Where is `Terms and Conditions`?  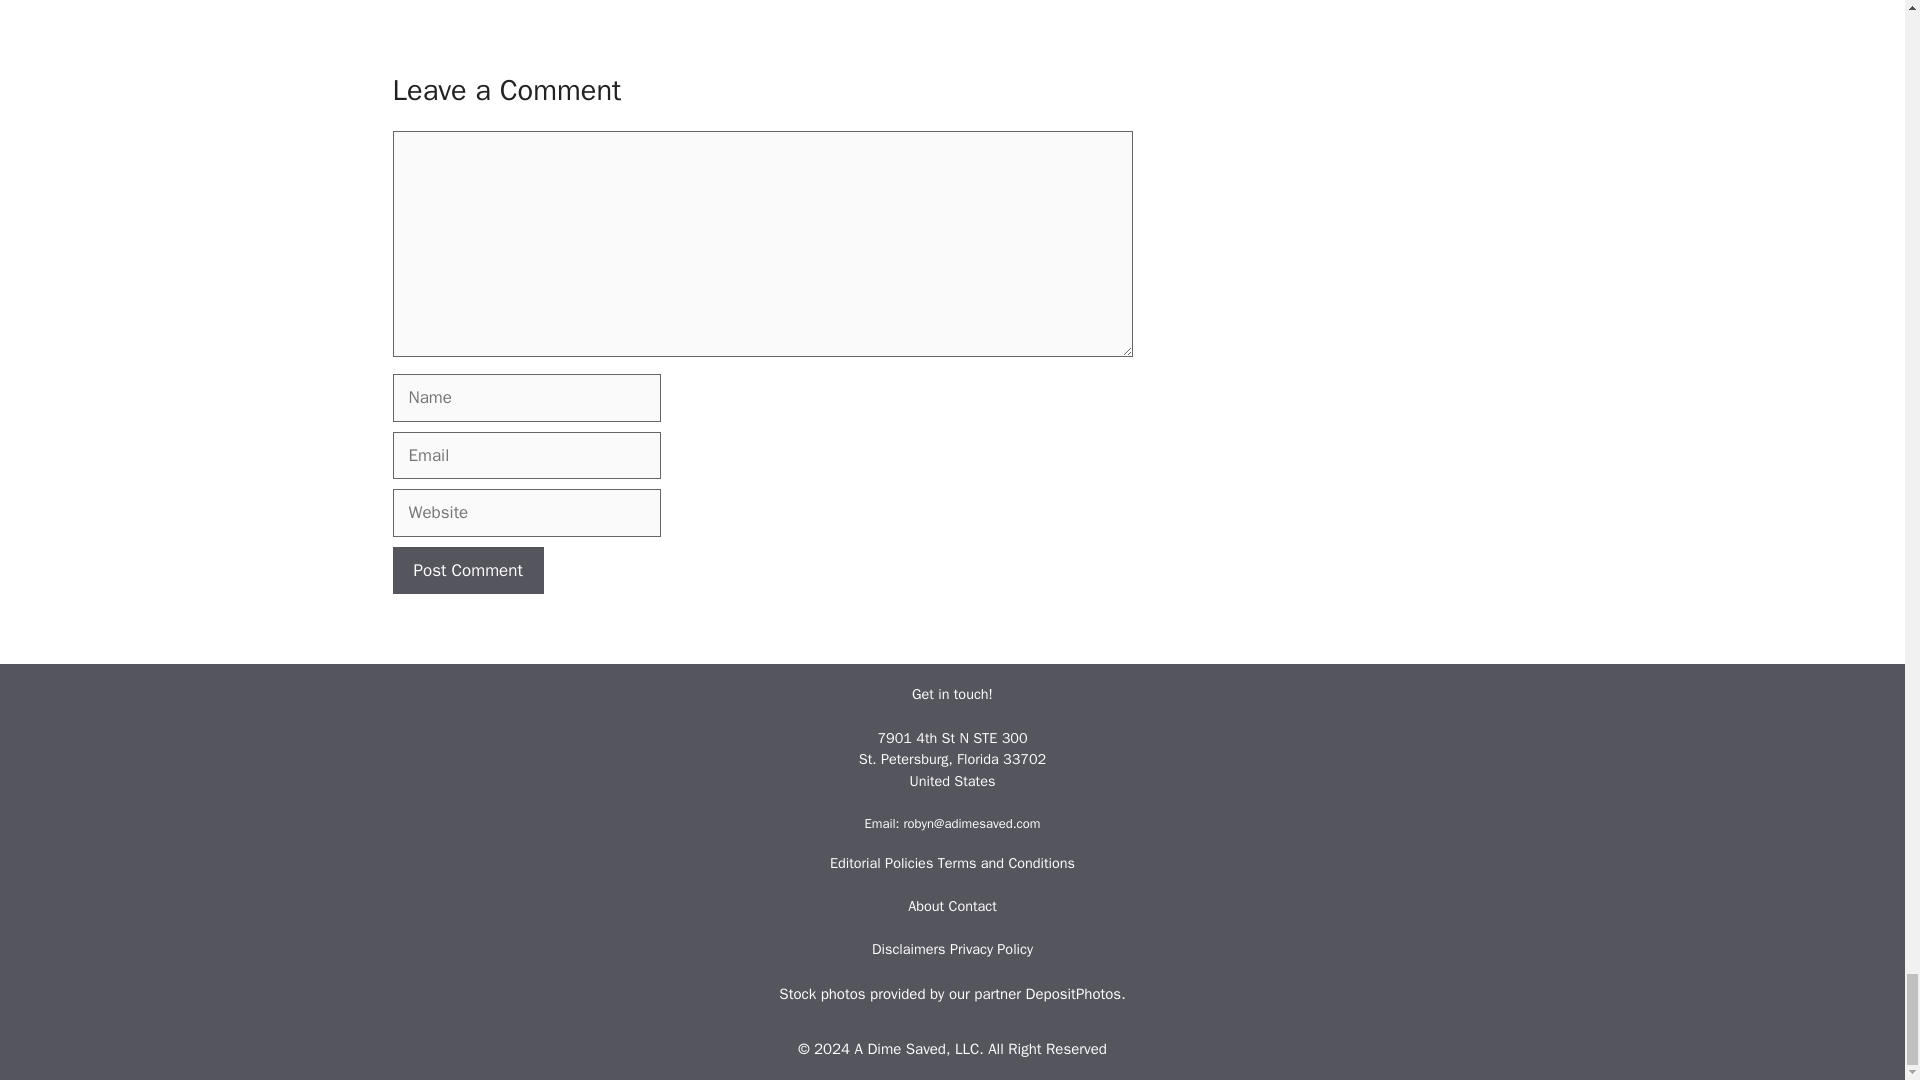 Terms and Conditions is located at coordinates (1006, 862).